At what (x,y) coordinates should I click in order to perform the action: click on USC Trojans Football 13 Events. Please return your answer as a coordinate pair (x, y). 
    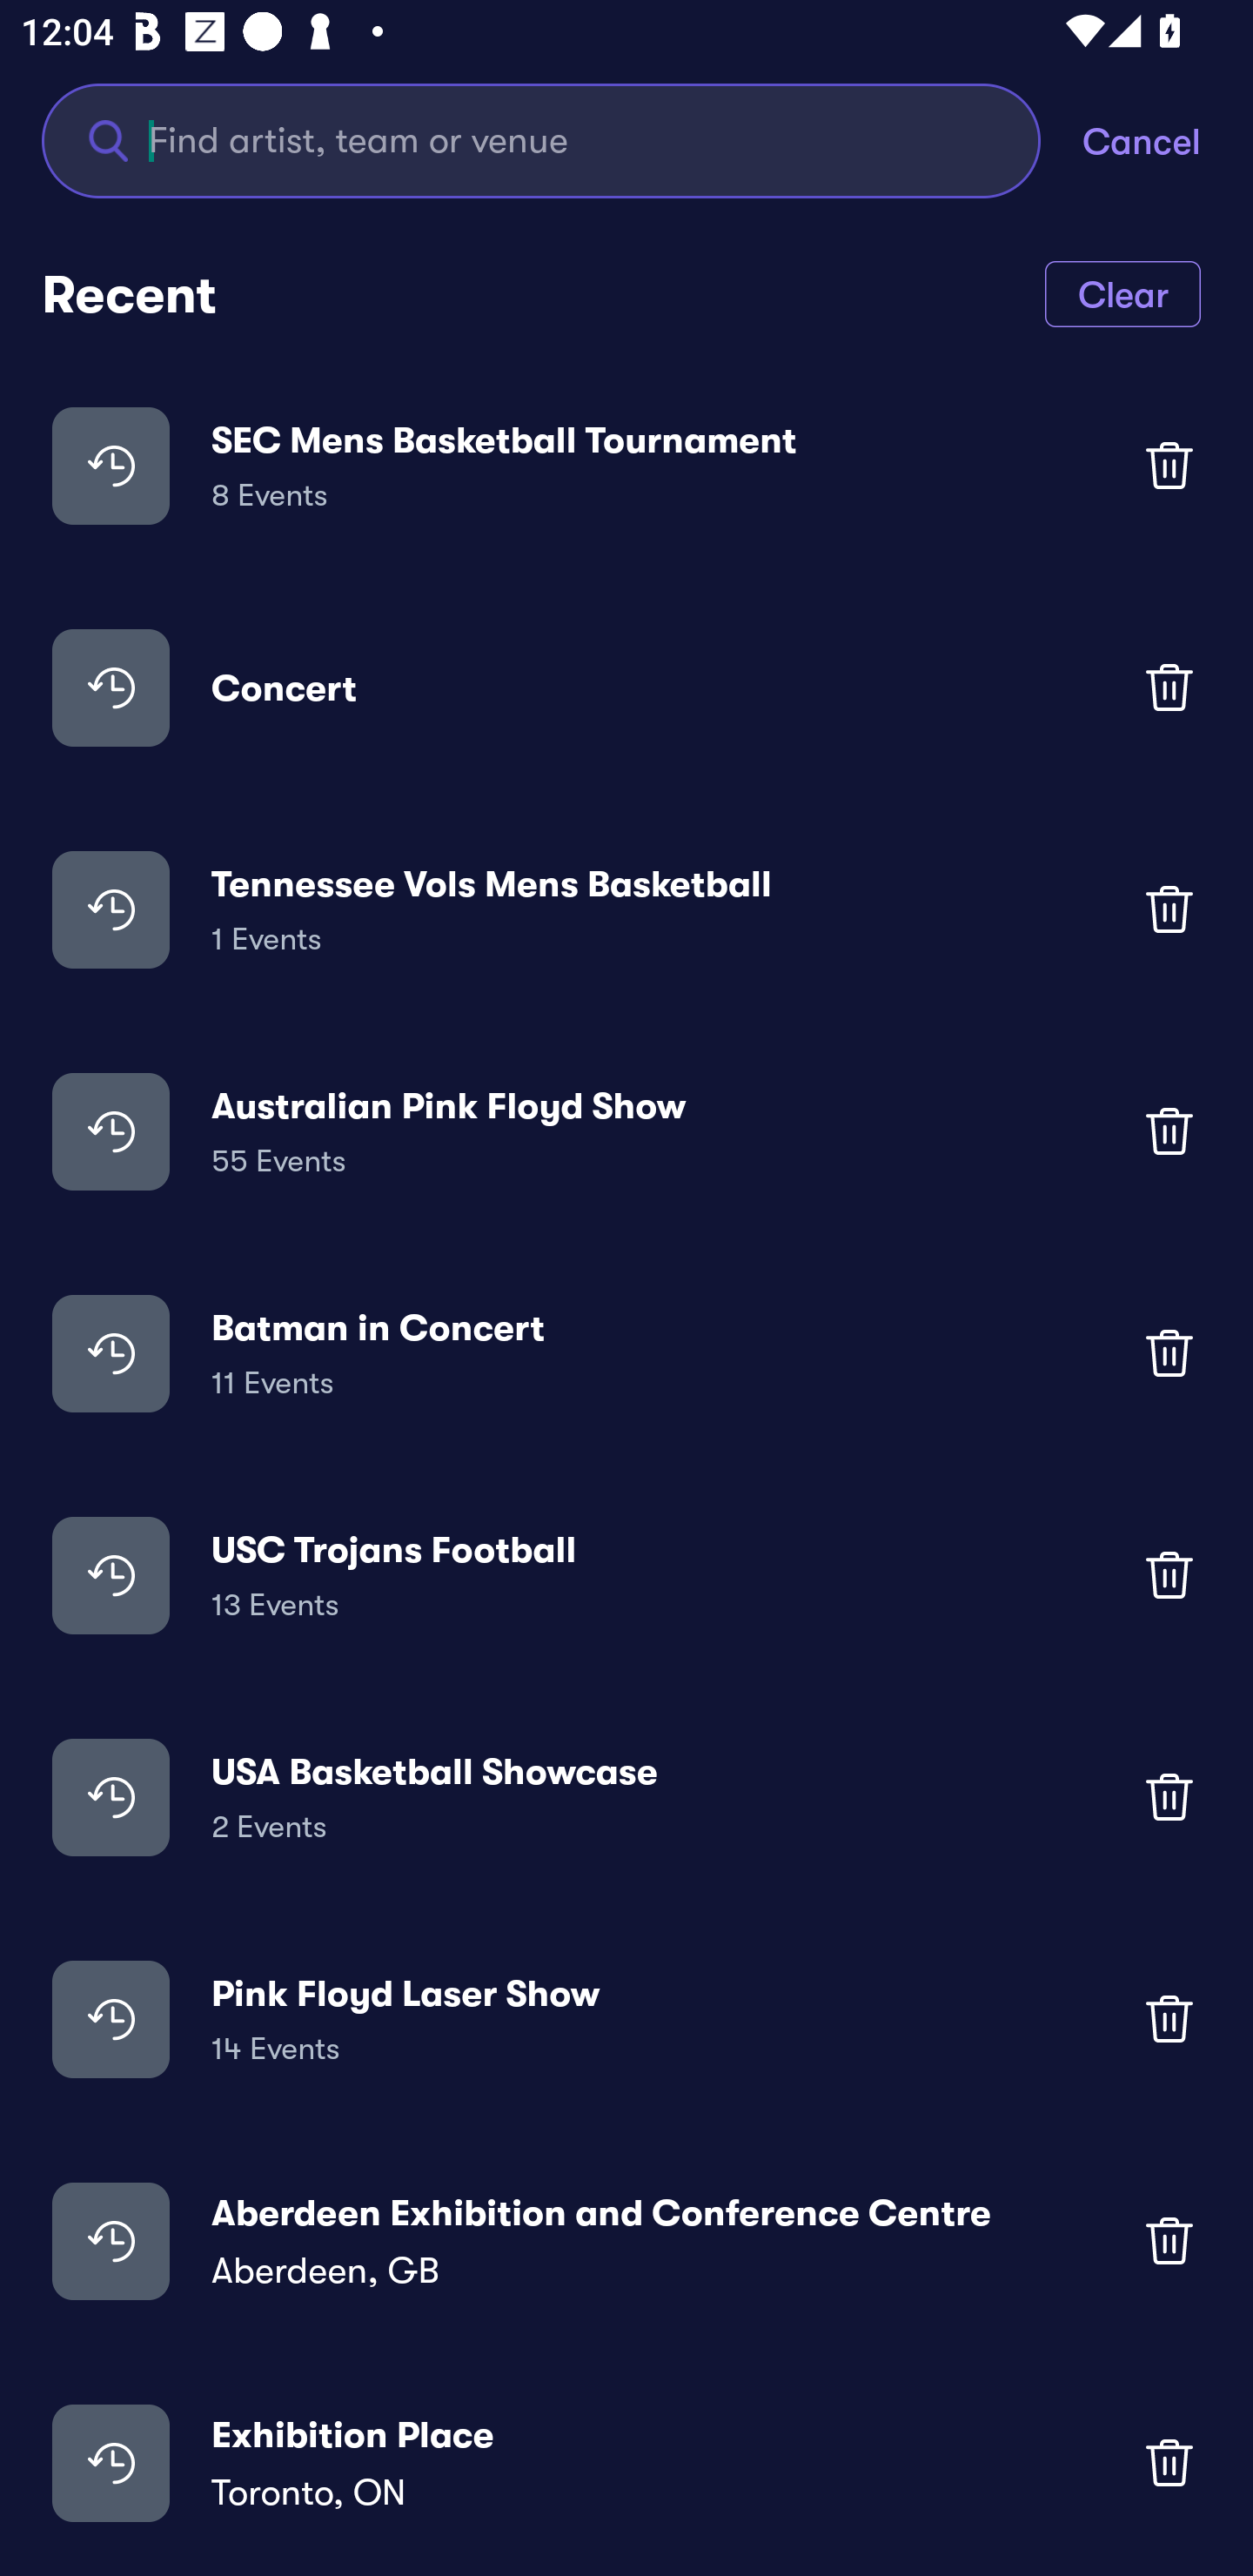
    Looking at the image, I should click on (626, 1575).